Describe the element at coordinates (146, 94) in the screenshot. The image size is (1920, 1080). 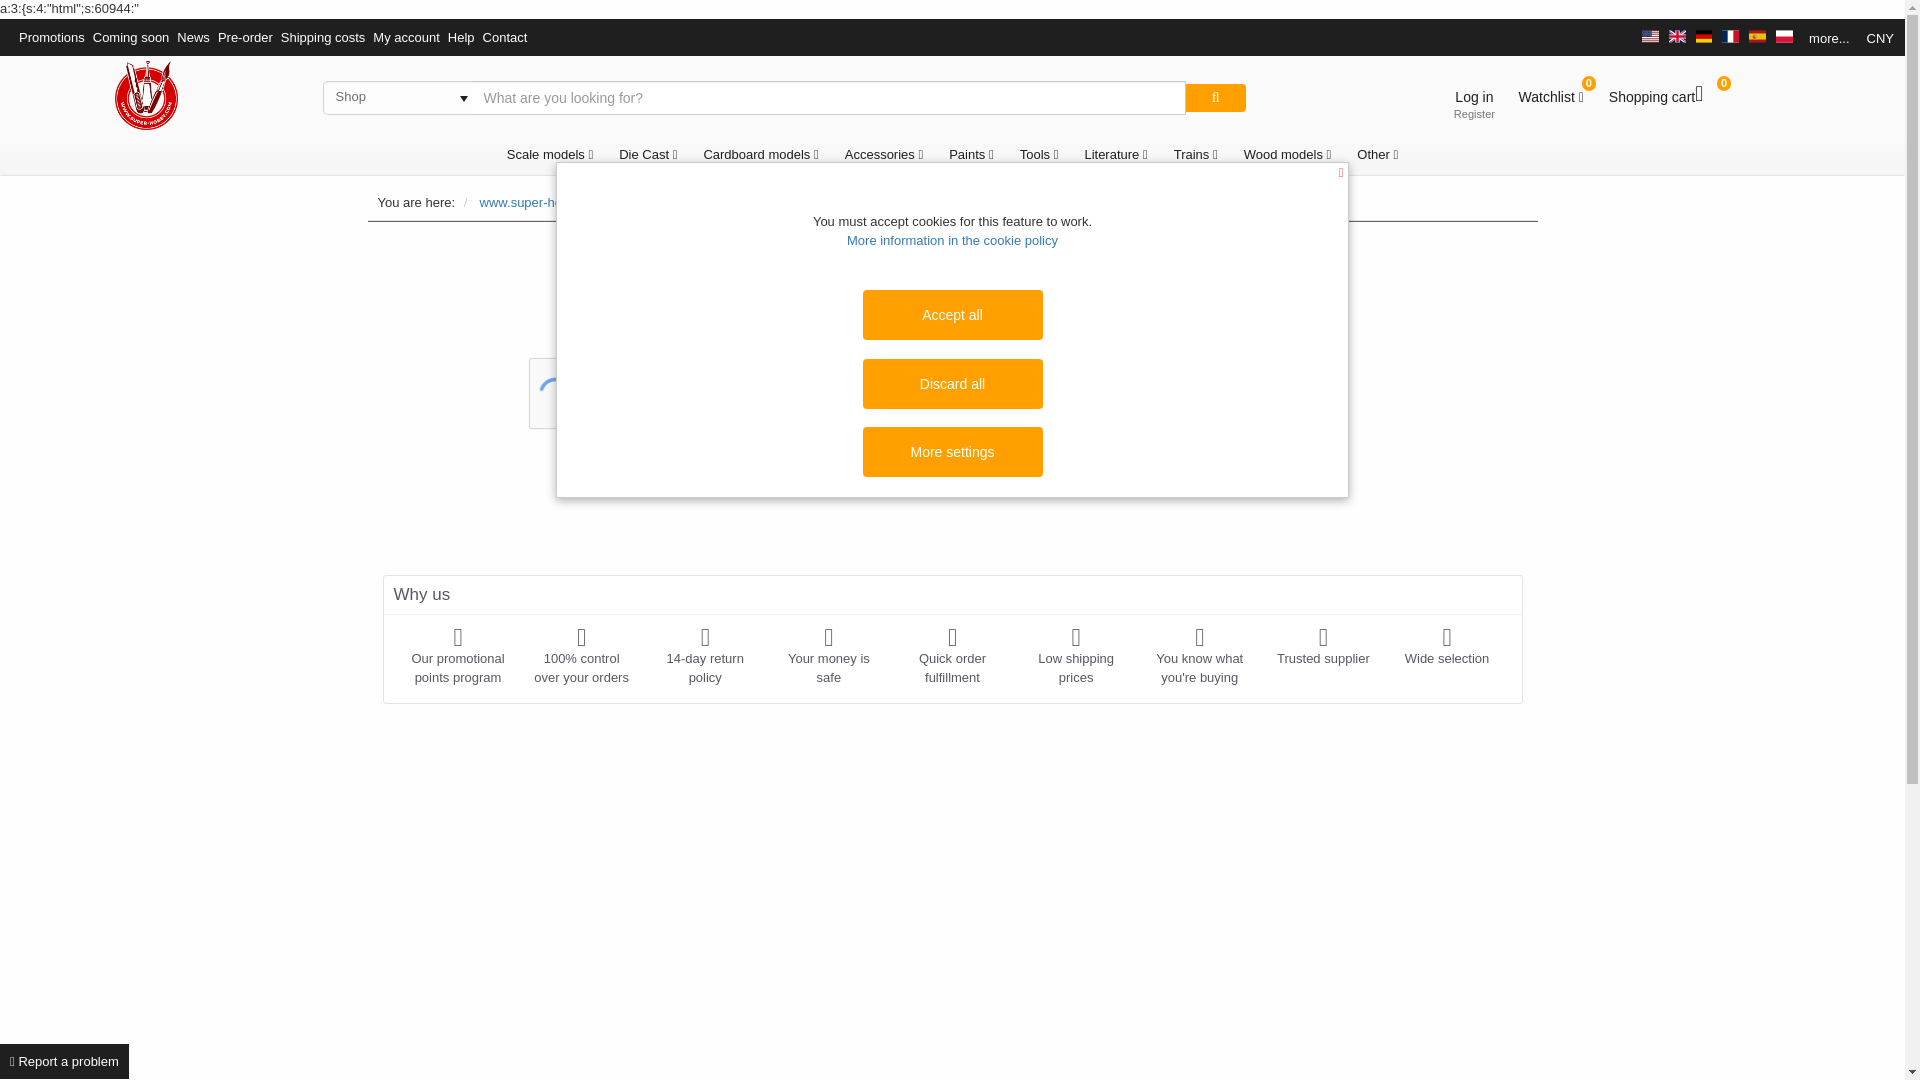
I see `Super-Hobby.com - internet modelling shop` at that location.